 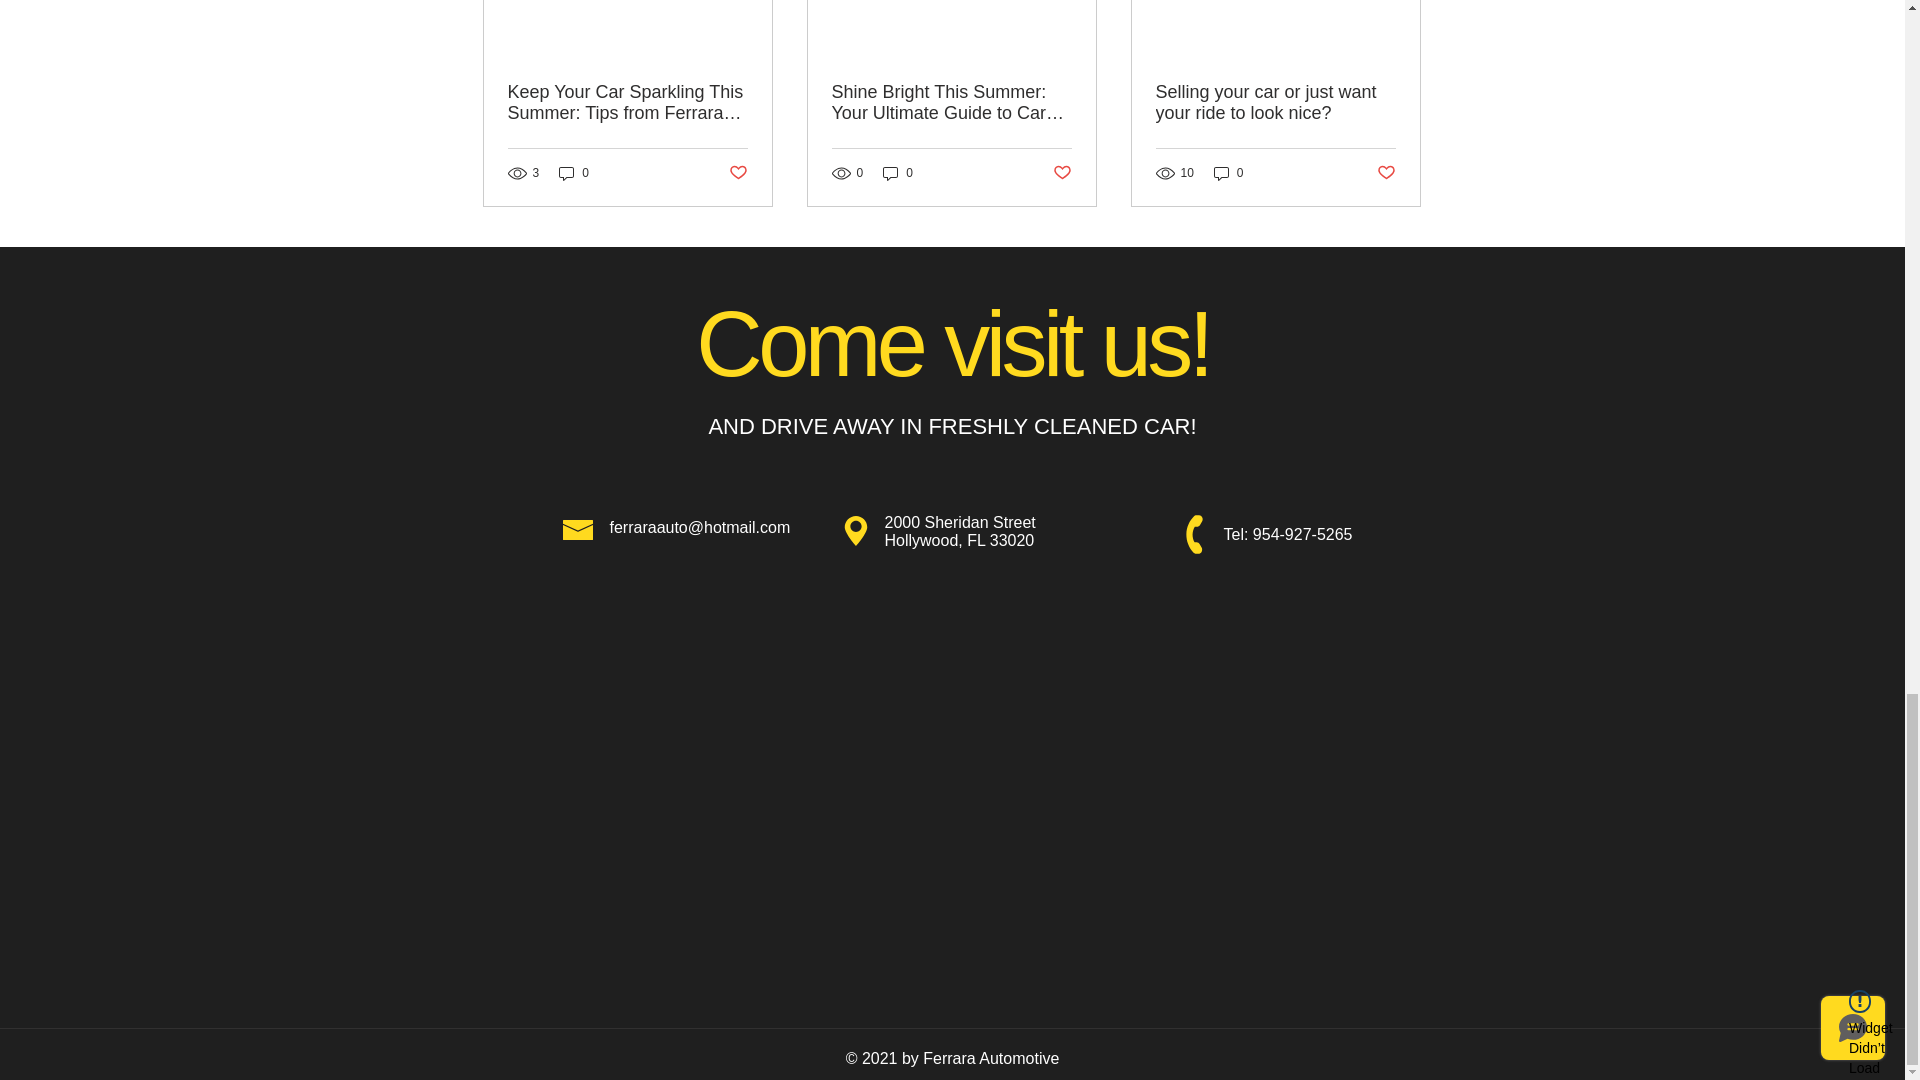 I want to click on 0, so click(x=898, y=173).